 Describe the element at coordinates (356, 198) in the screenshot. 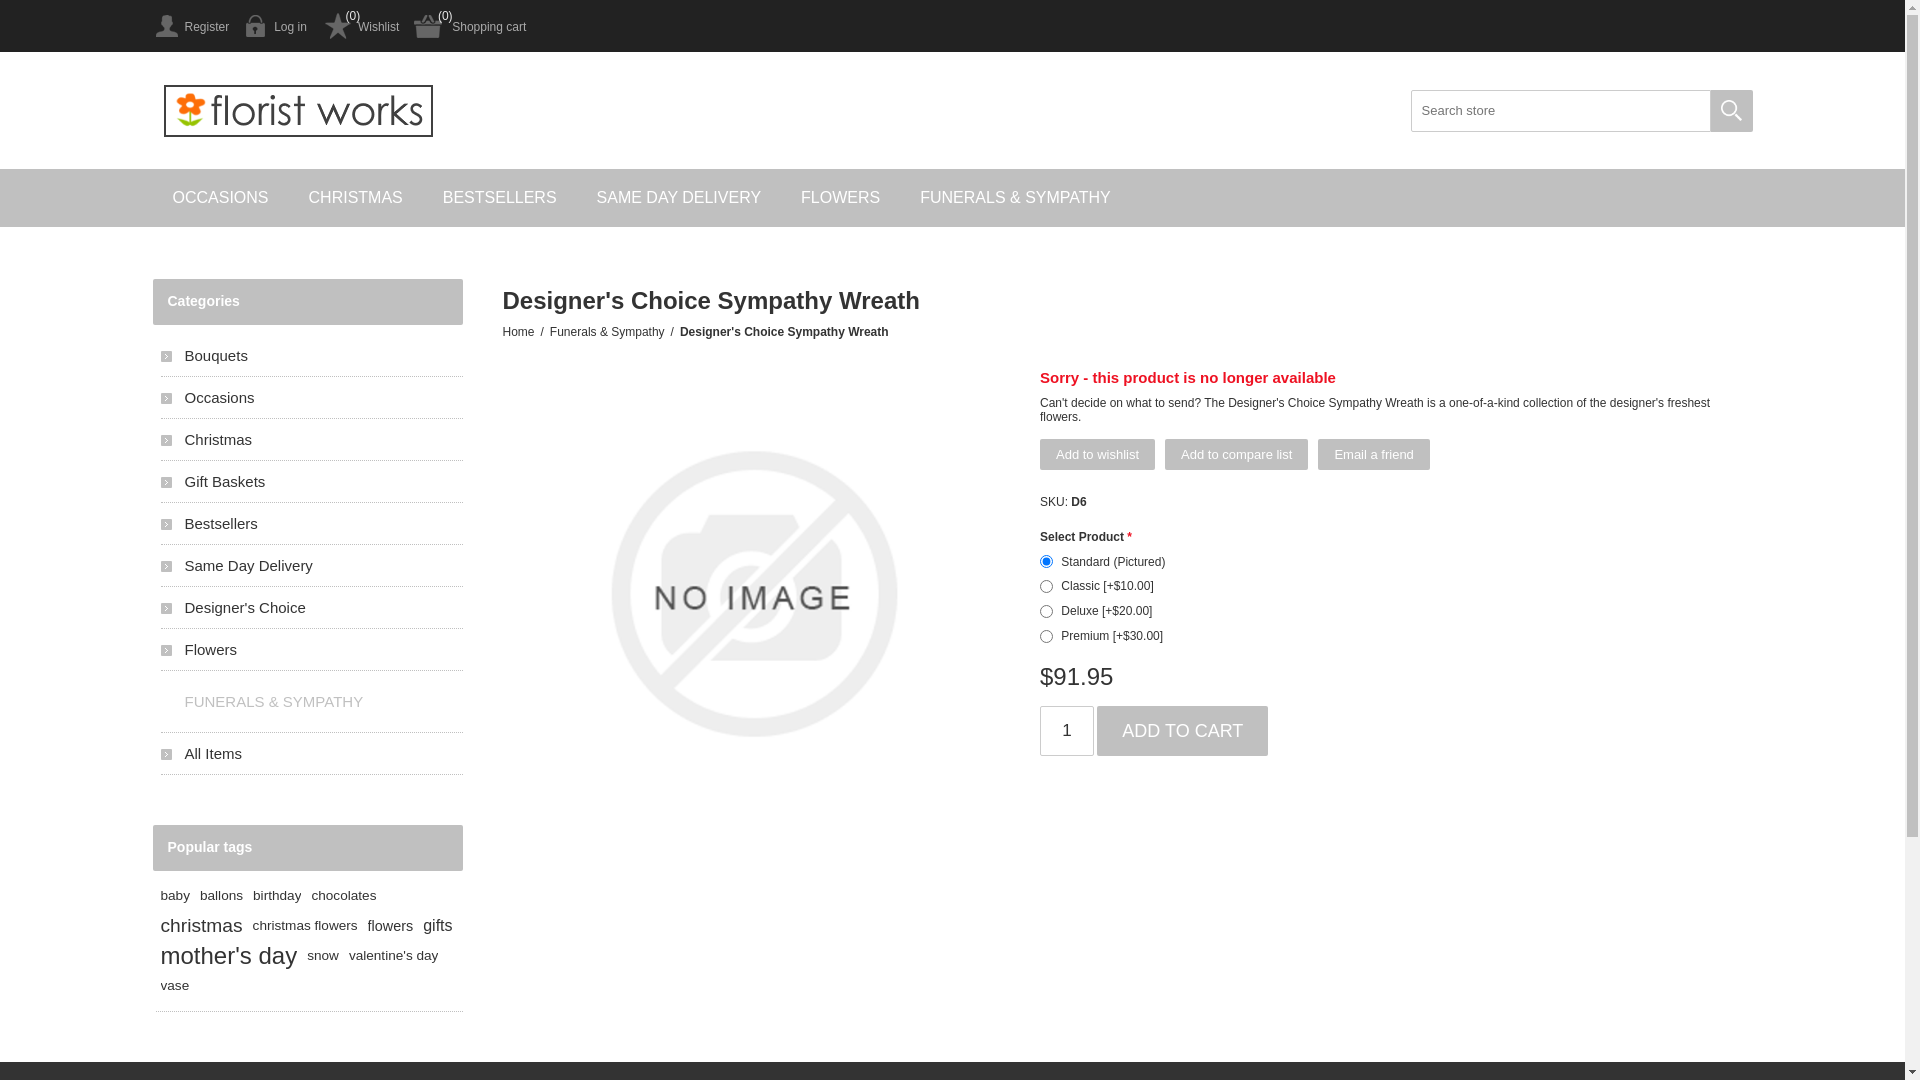

I see `CHRISTMAS` at that location.